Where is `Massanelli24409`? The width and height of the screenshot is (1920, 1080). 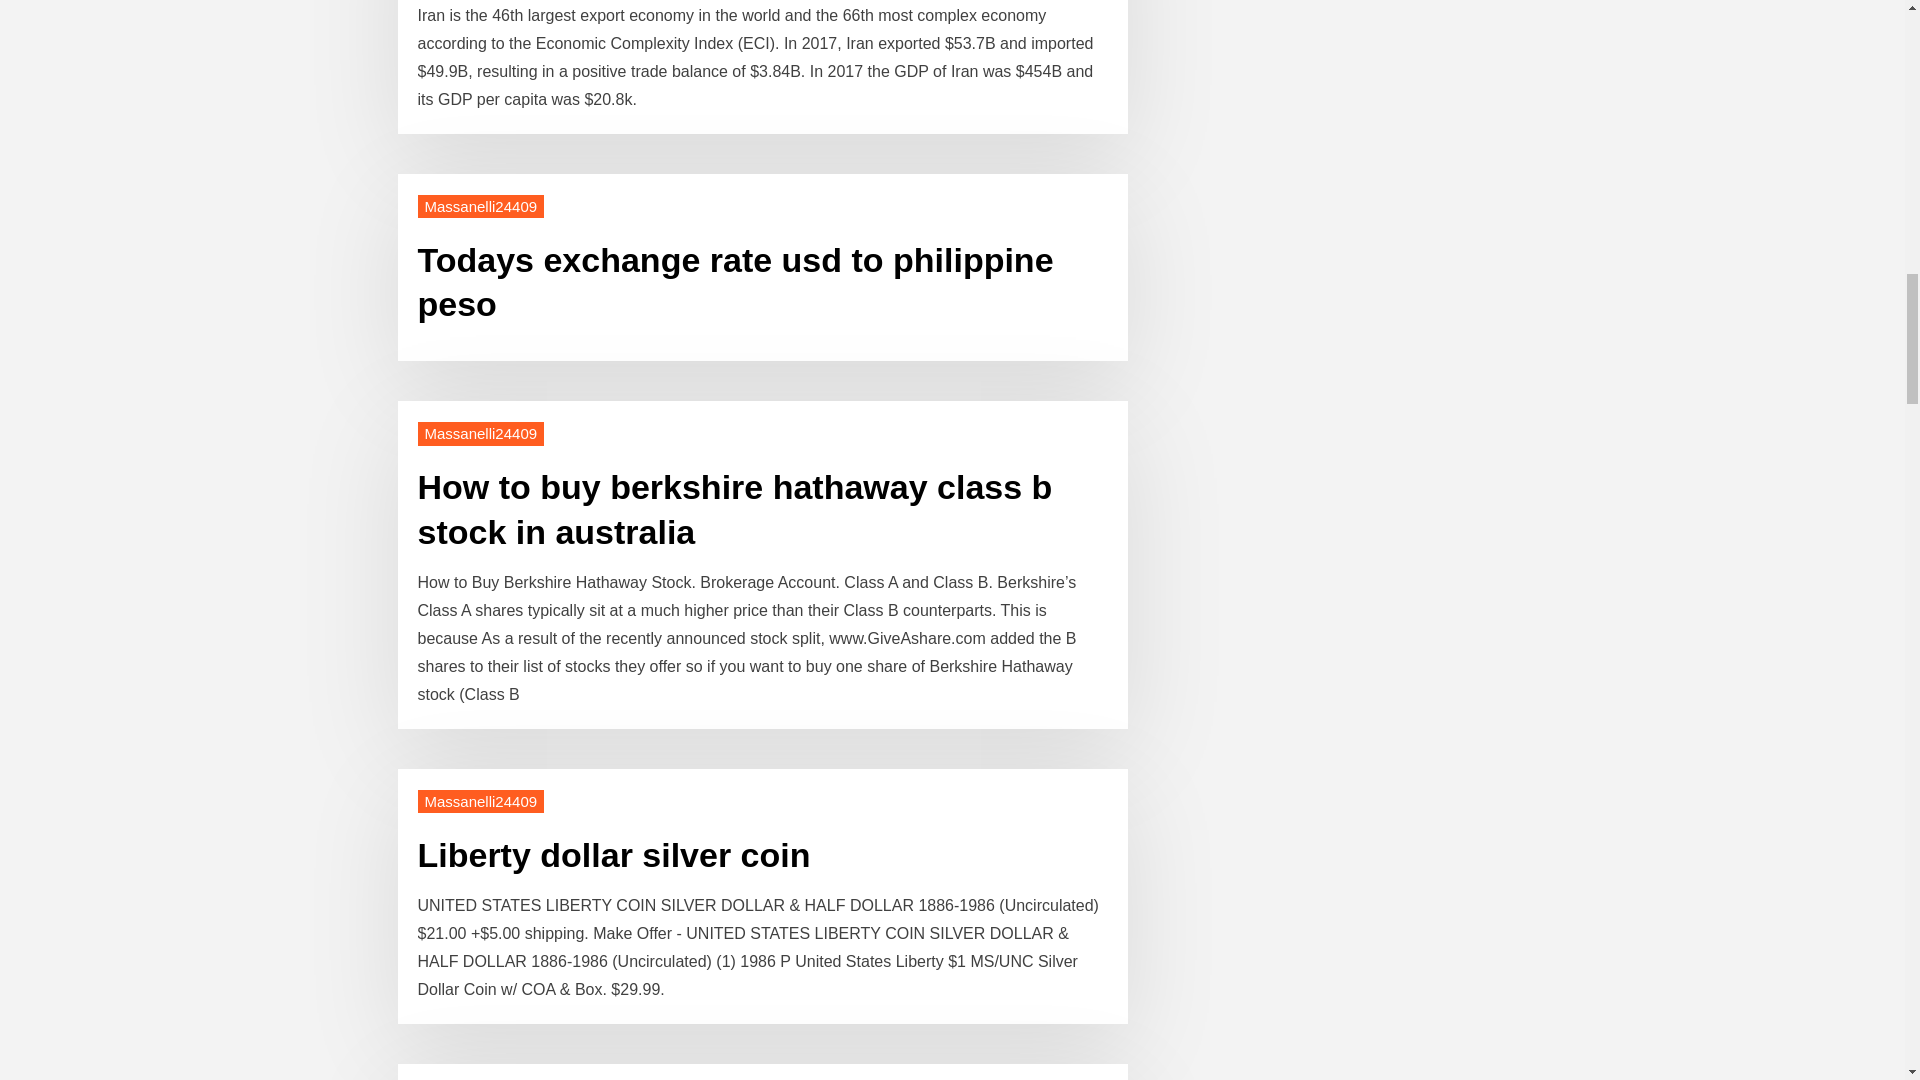 Massanelli24409 is located at coordinates (482, 801).